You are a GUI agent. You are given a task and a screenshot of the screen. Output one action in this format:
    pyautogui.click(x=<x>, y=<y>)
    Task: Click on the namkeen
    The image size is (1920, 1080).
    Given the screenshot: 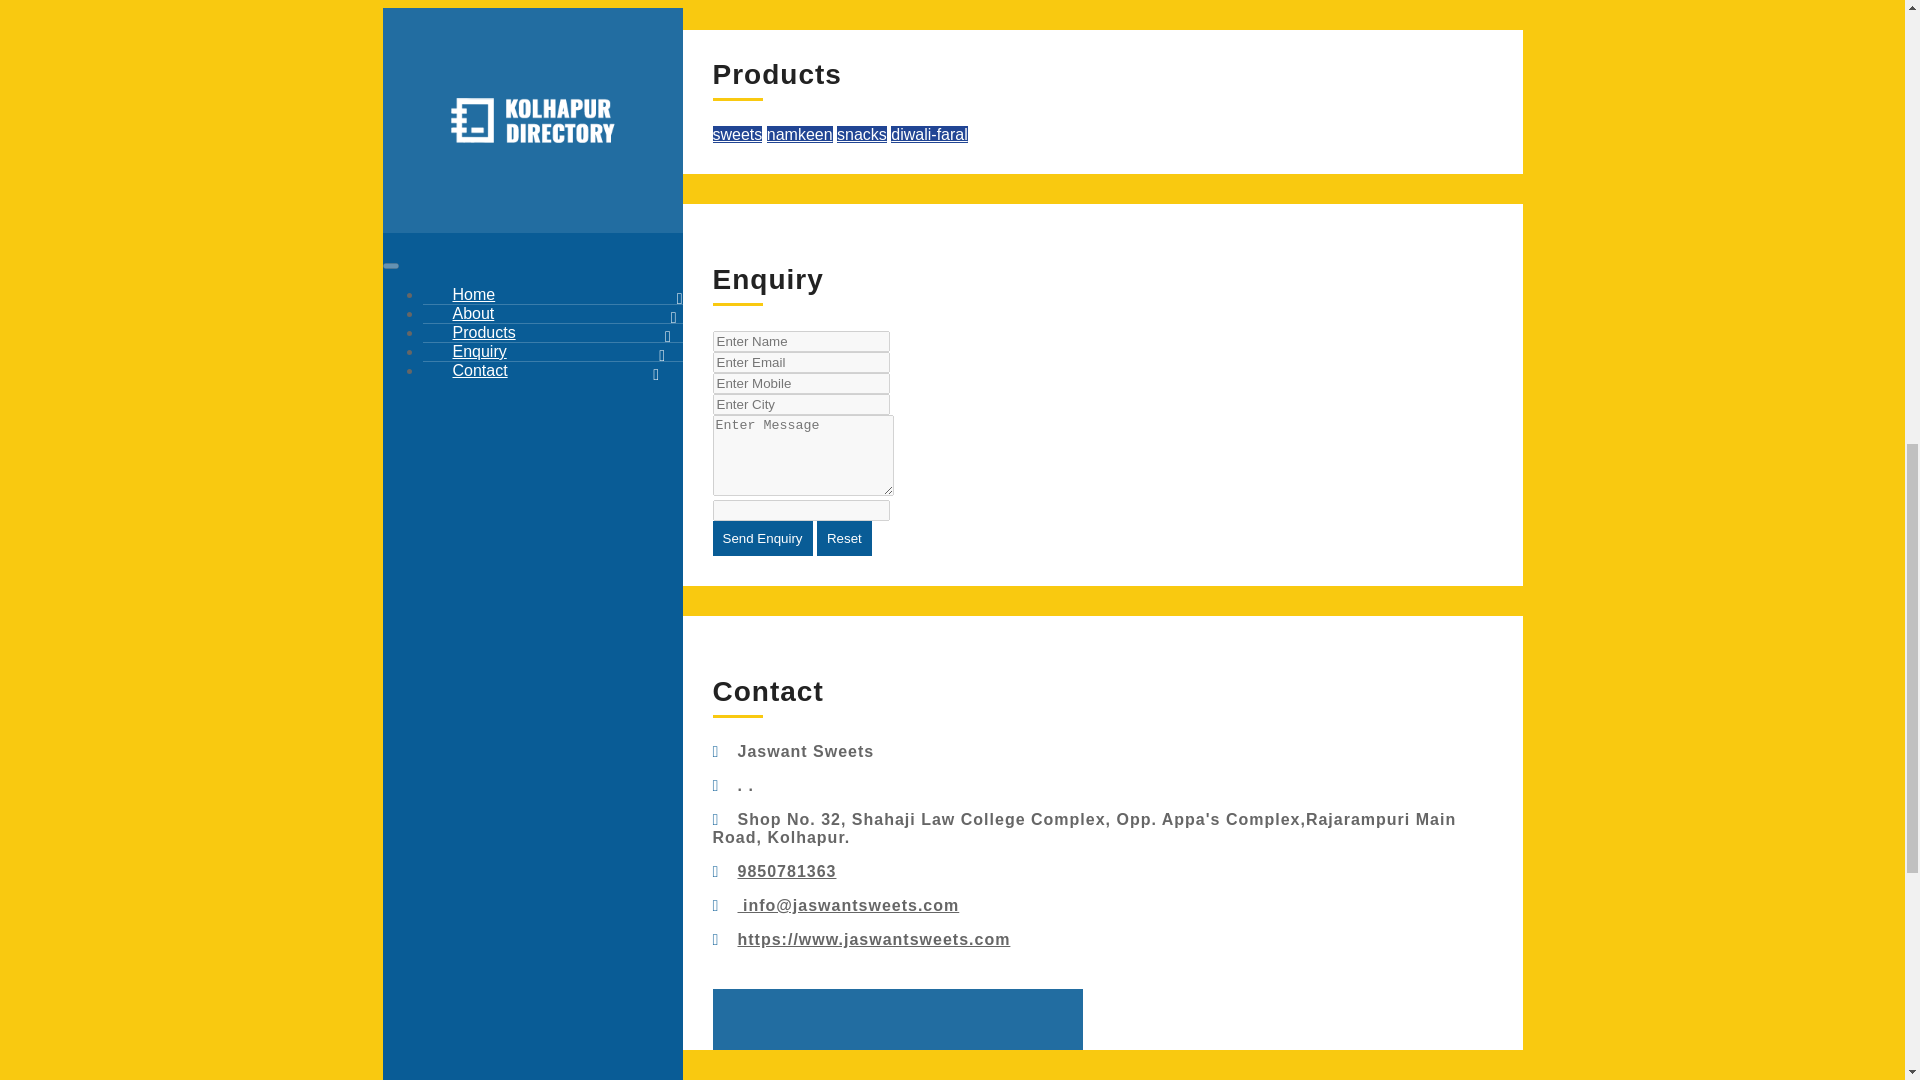 What is the action you would take?
    pyautogui.click(x=800, y=134)
    